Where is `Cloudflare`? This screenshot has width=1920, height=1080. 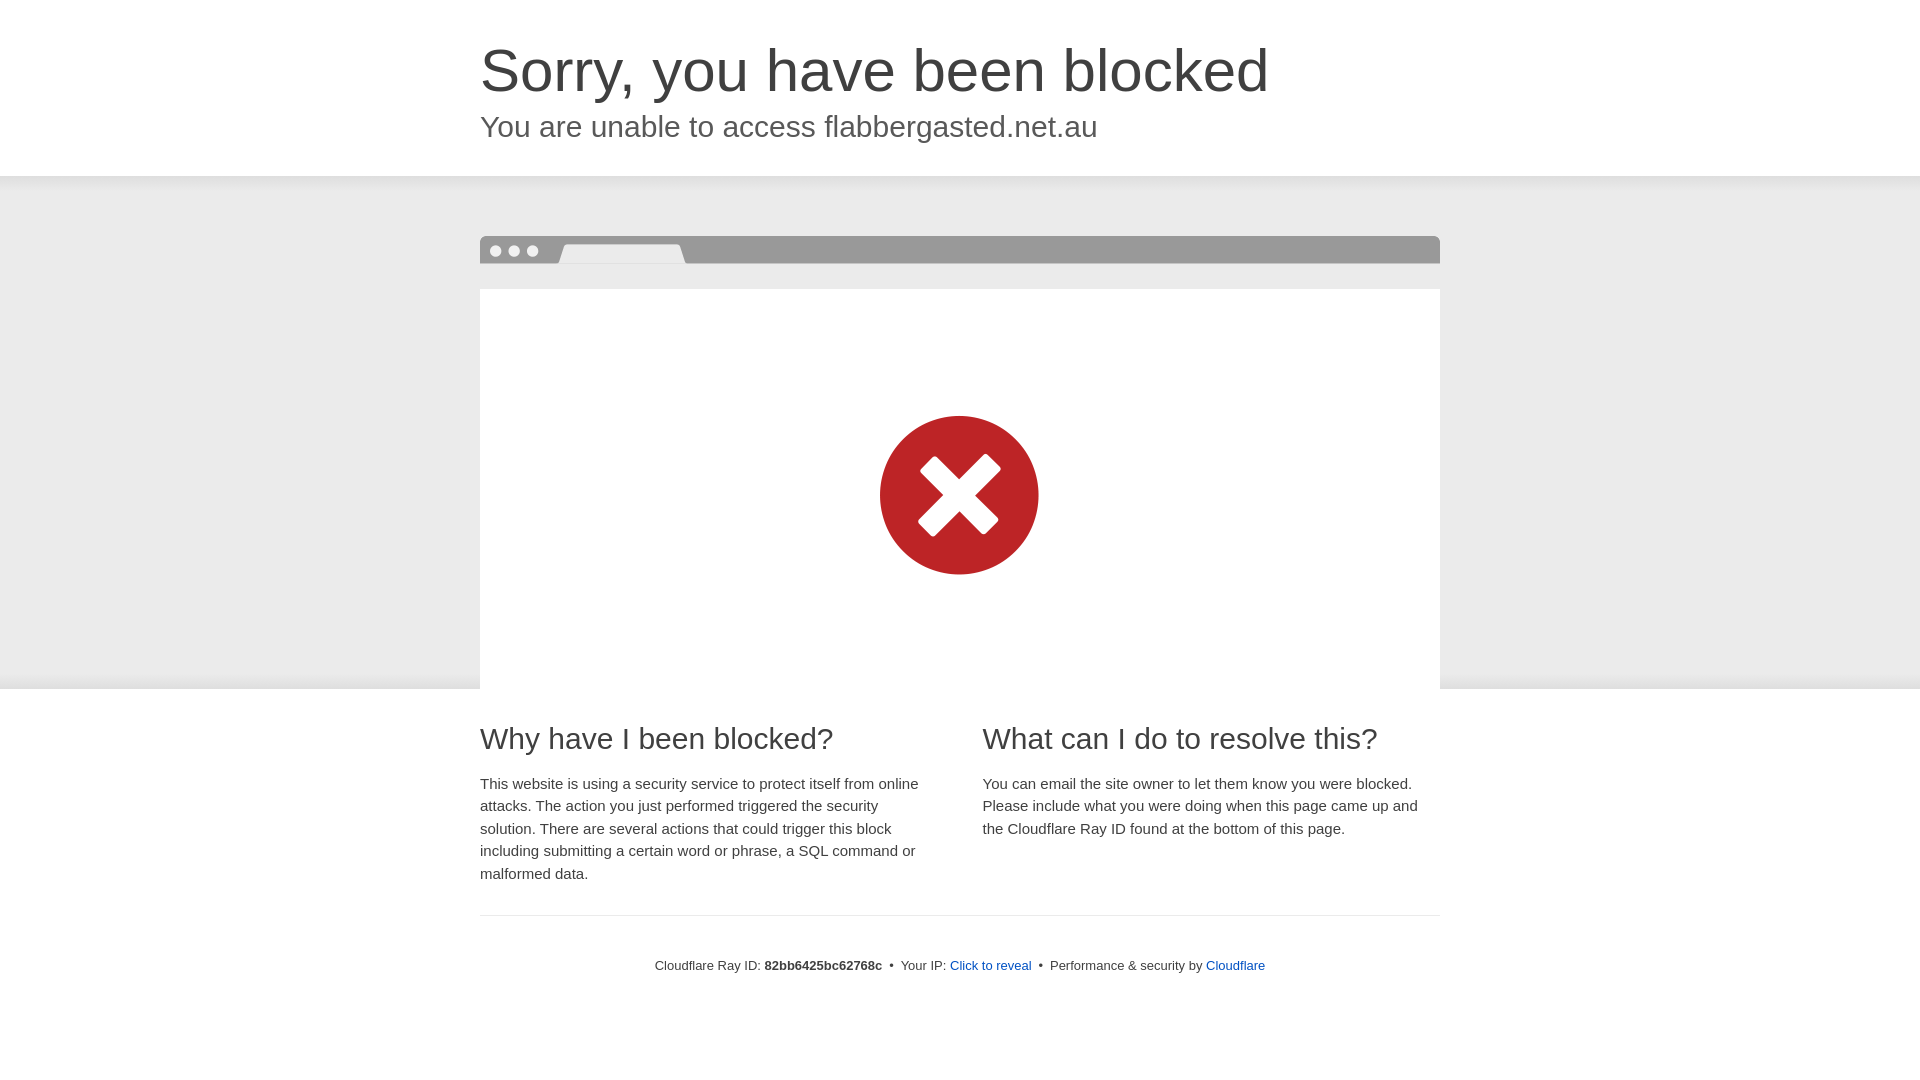
Cloudflare is located at coordinates (1236, 966).